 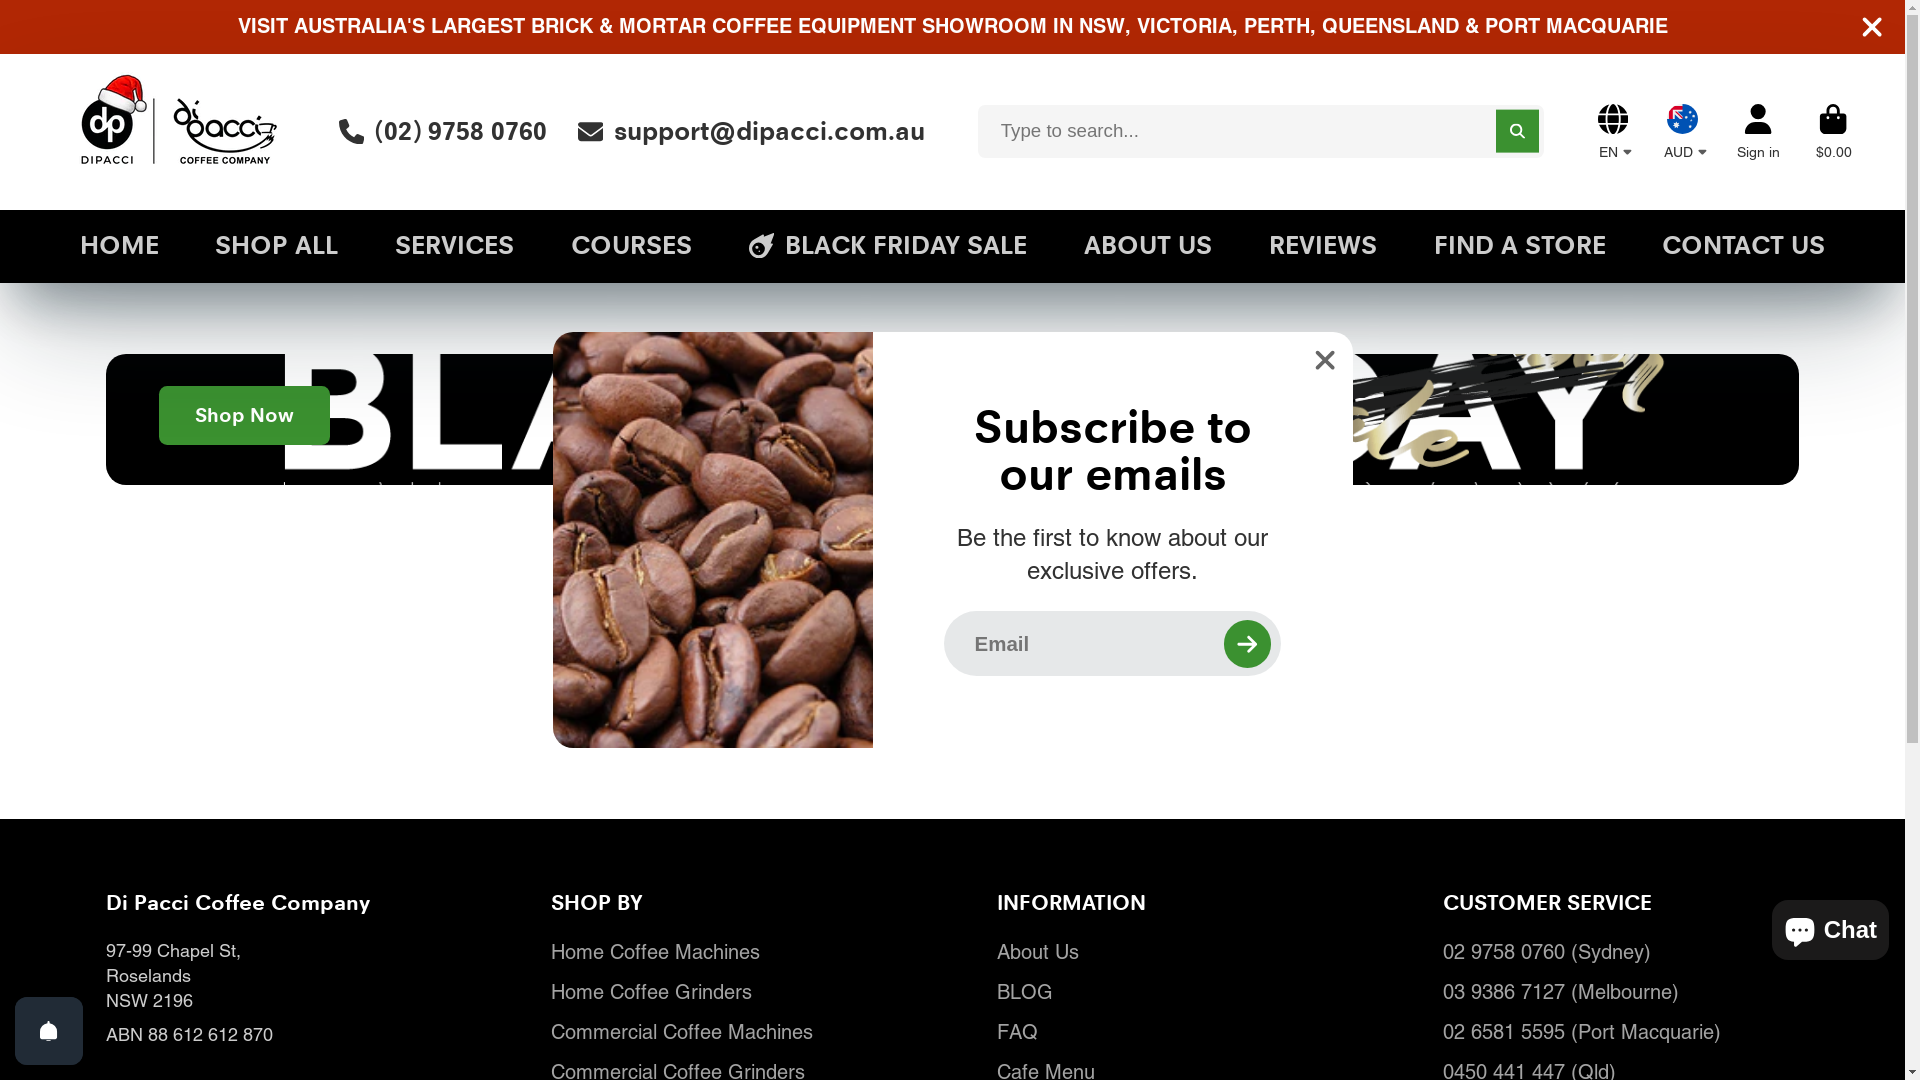 What do you see at coordinates (729, 952) in the screenshot?
I see `Home Coffee Machines` at bounding box center [729, 952].